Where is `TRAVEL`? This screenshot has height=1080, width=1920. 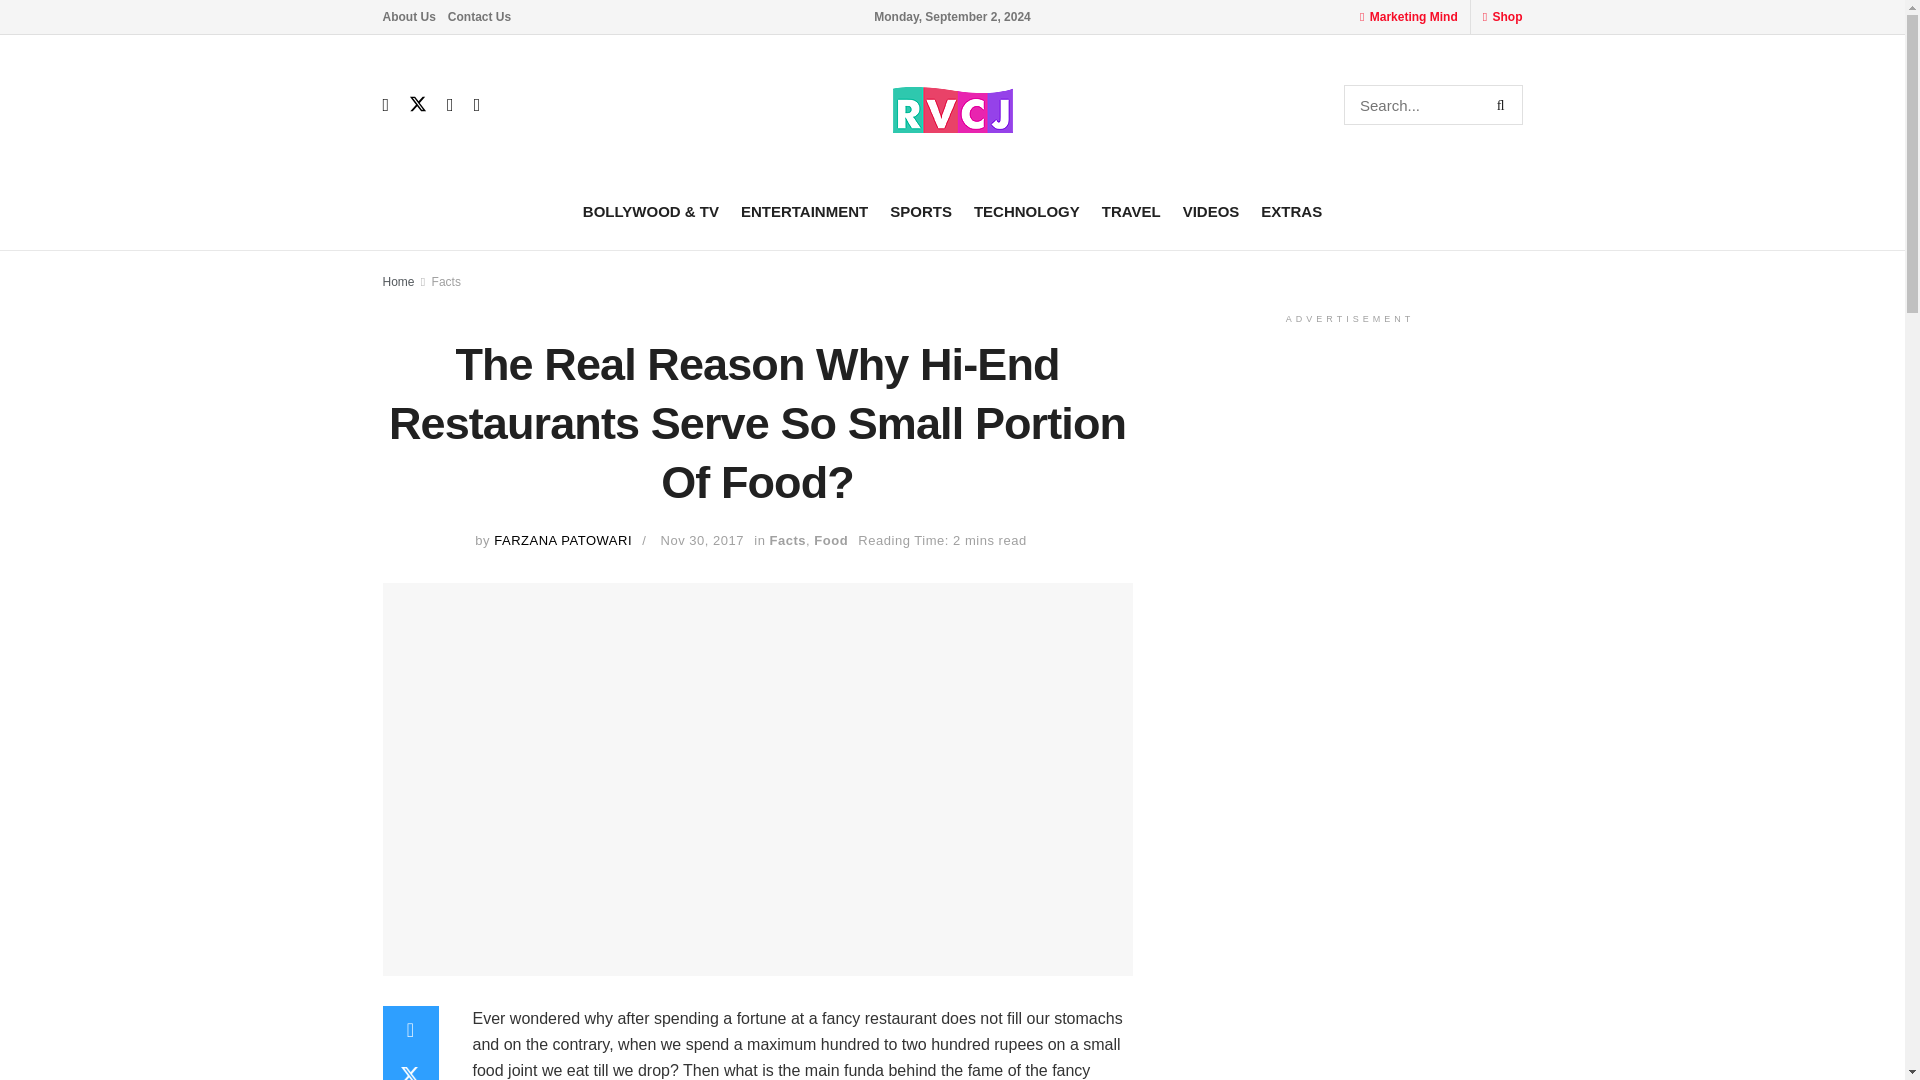 TRAVEL is located at coordinates (1132, 210).